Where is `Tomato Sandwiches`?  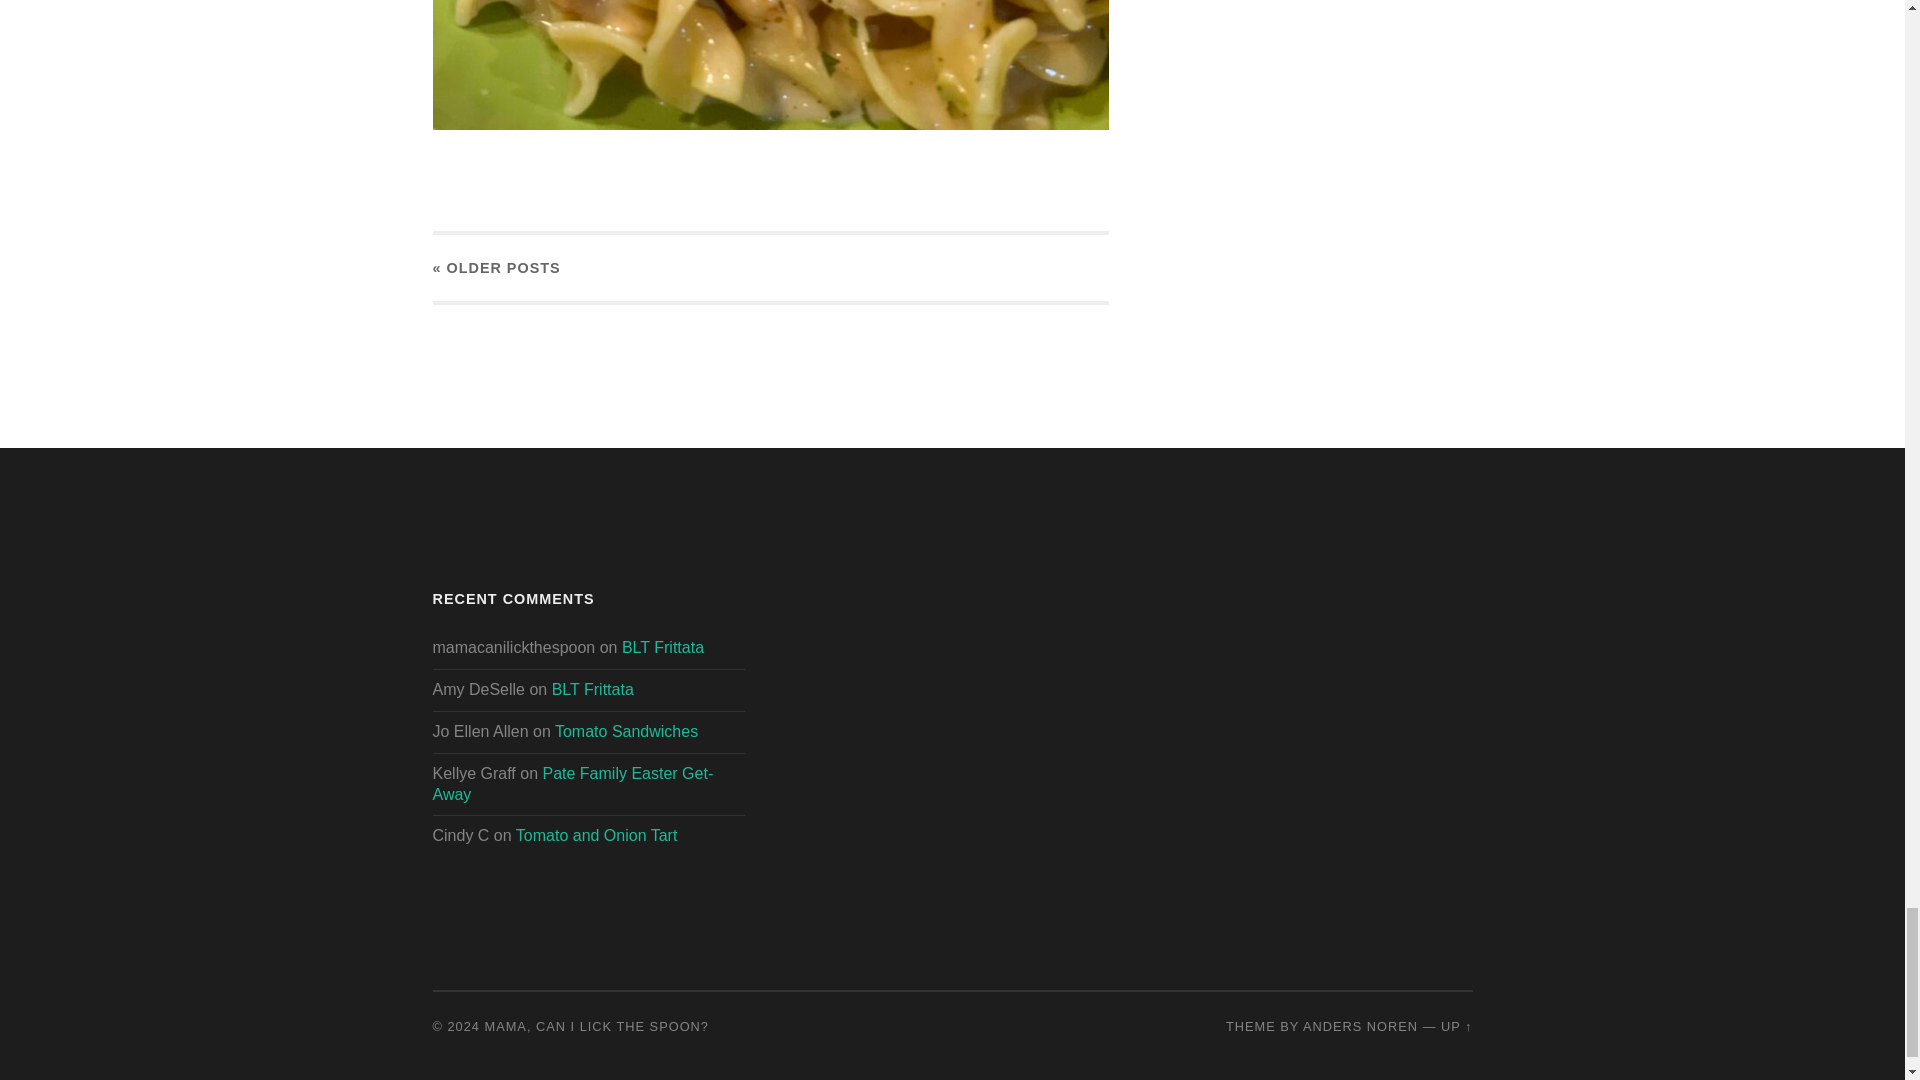 Tomato Sandwiches is located at coordinates (626, 730).